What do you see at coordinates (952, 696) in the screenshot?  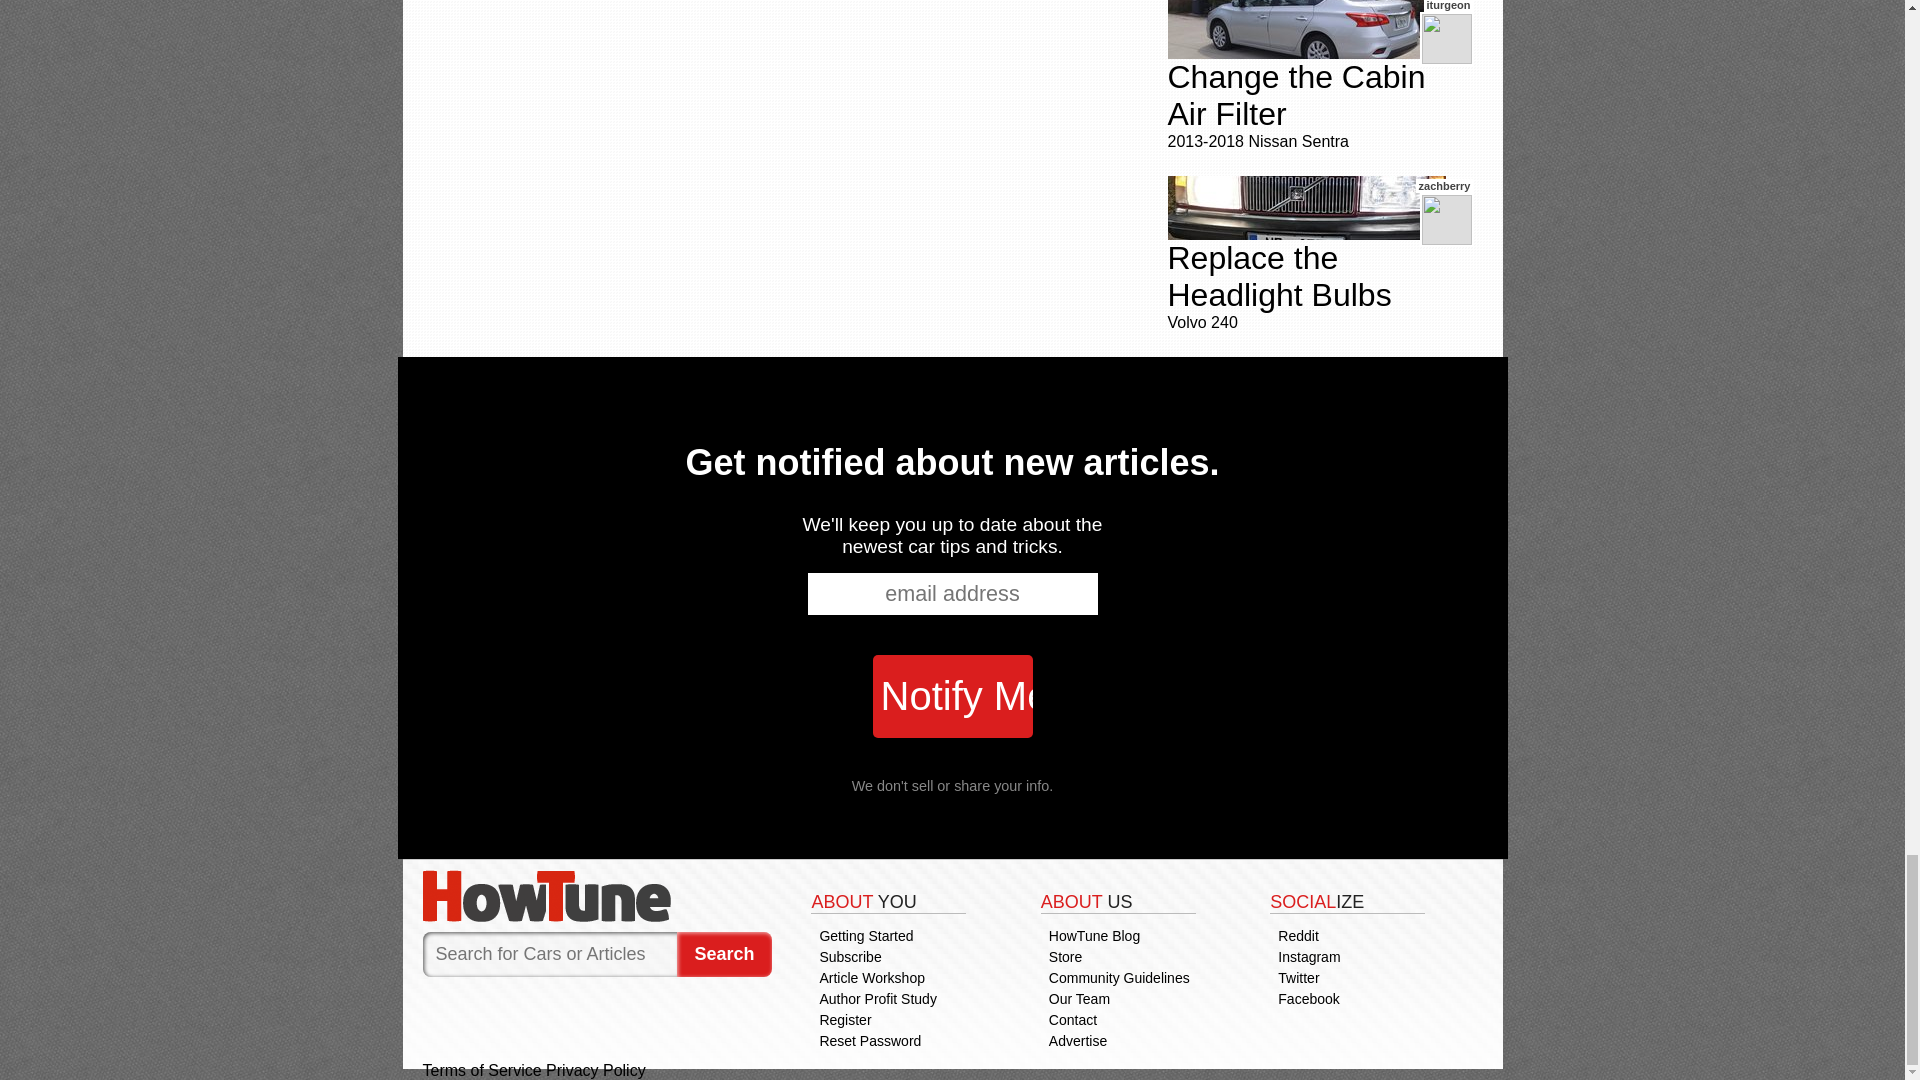 I see `Notify Me` at bounding box center [952, 696].